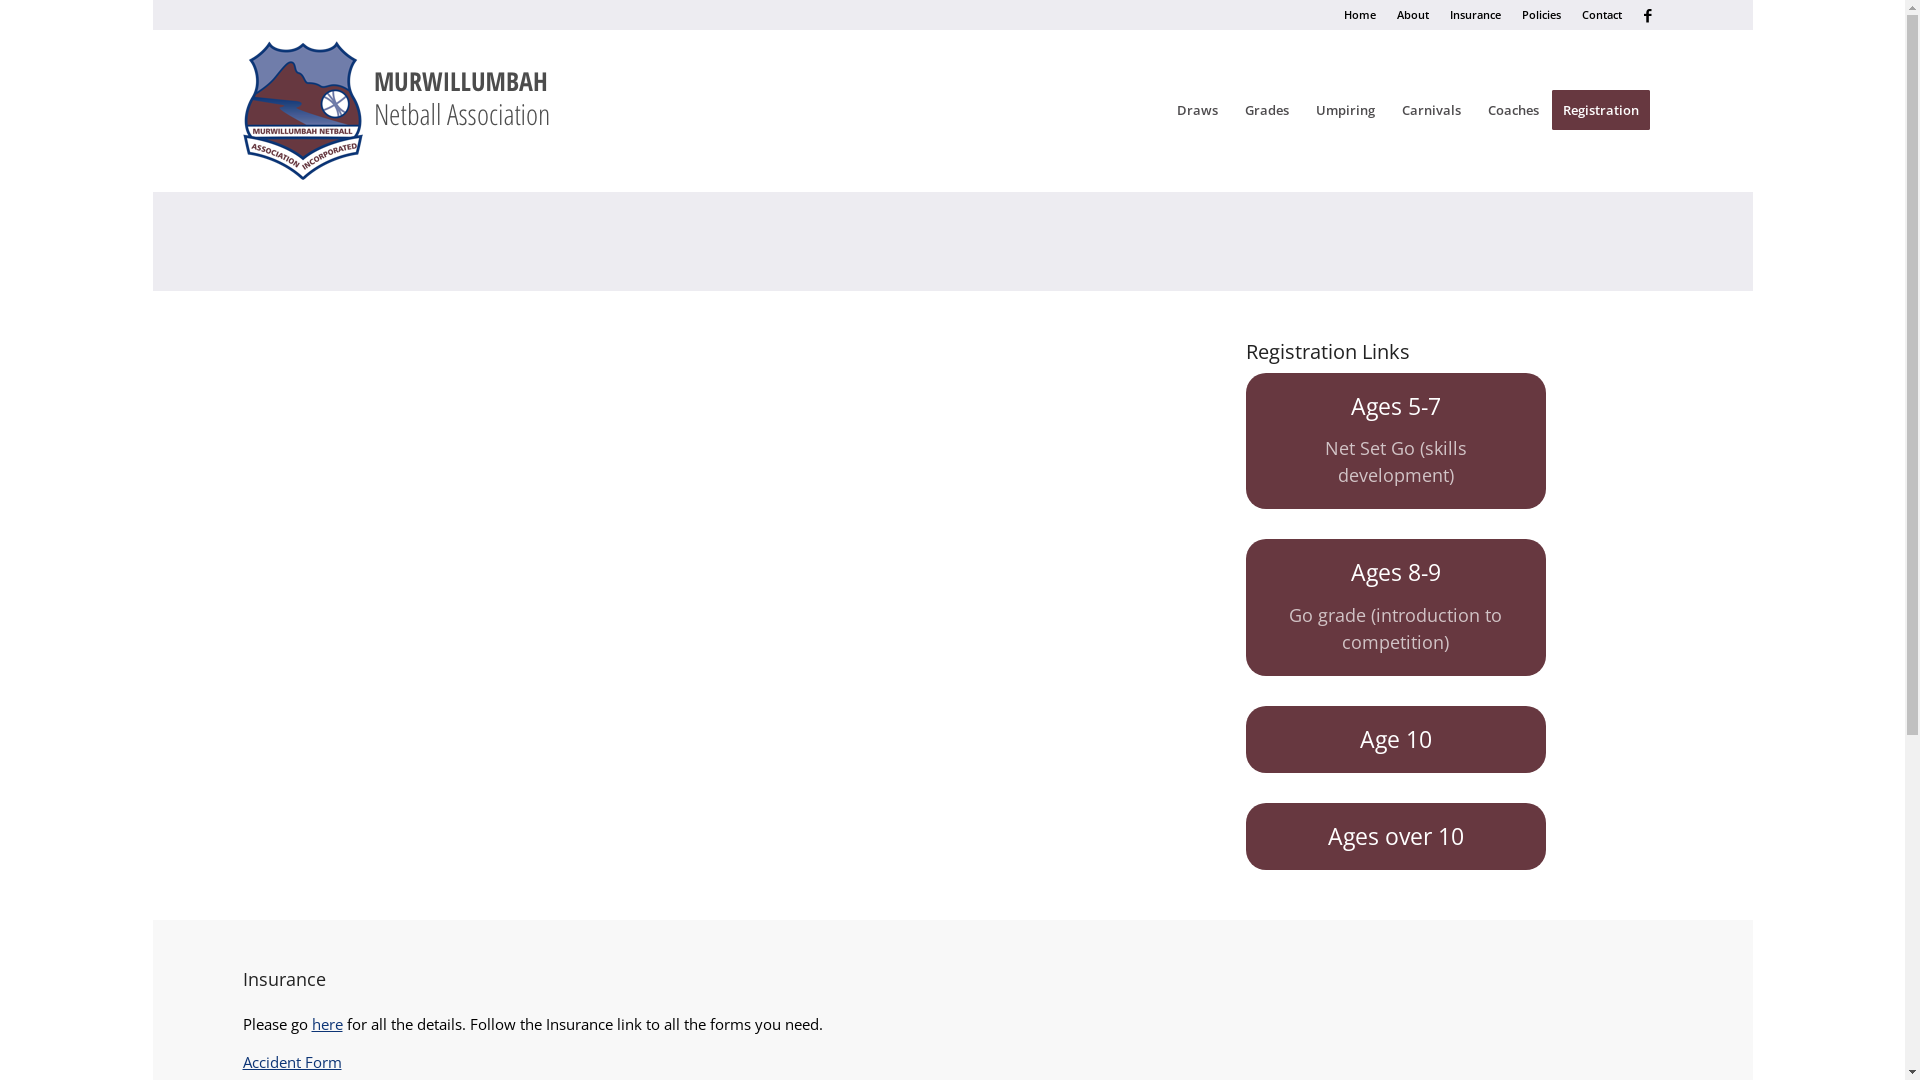  Describe the element at coordinates (1602, 14) in the screenshot. I see `Contact` at that location.